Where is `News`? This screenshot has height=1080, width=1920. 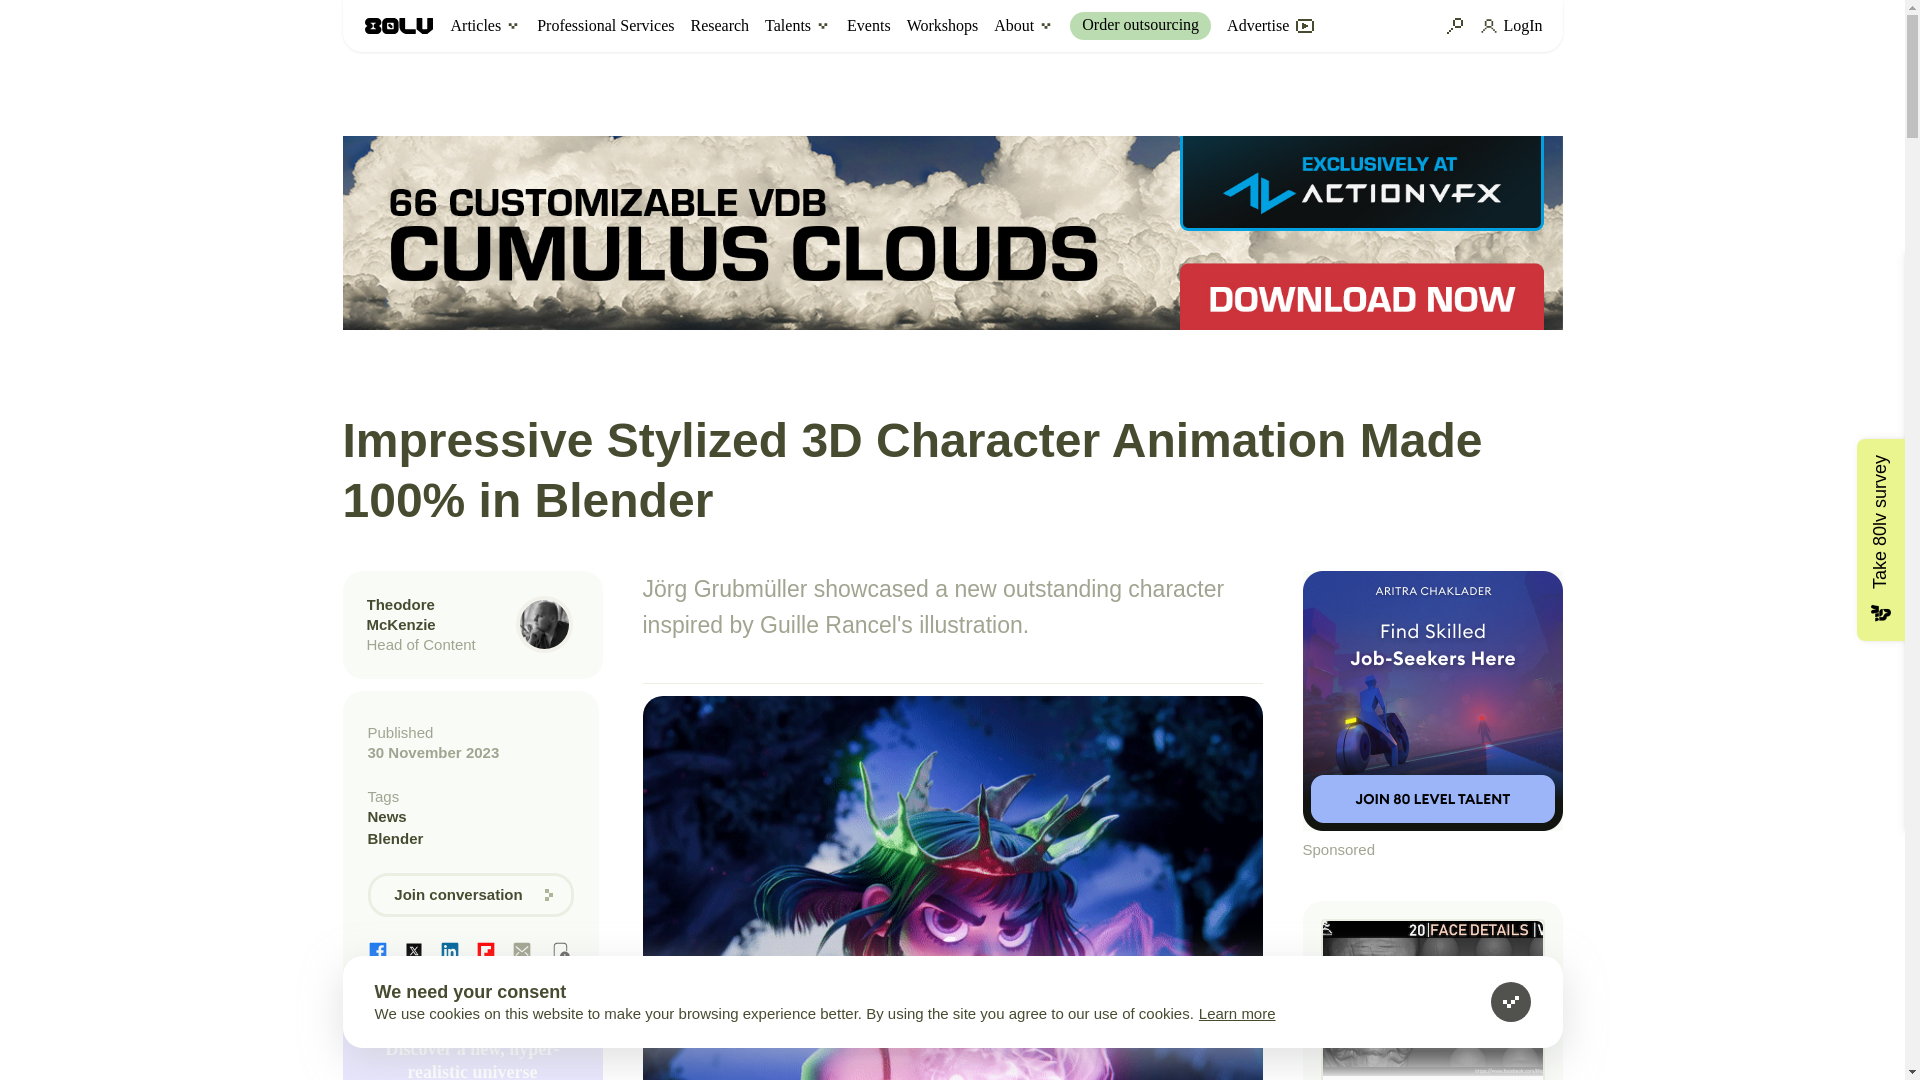 News is located at coordinates (471, 816).